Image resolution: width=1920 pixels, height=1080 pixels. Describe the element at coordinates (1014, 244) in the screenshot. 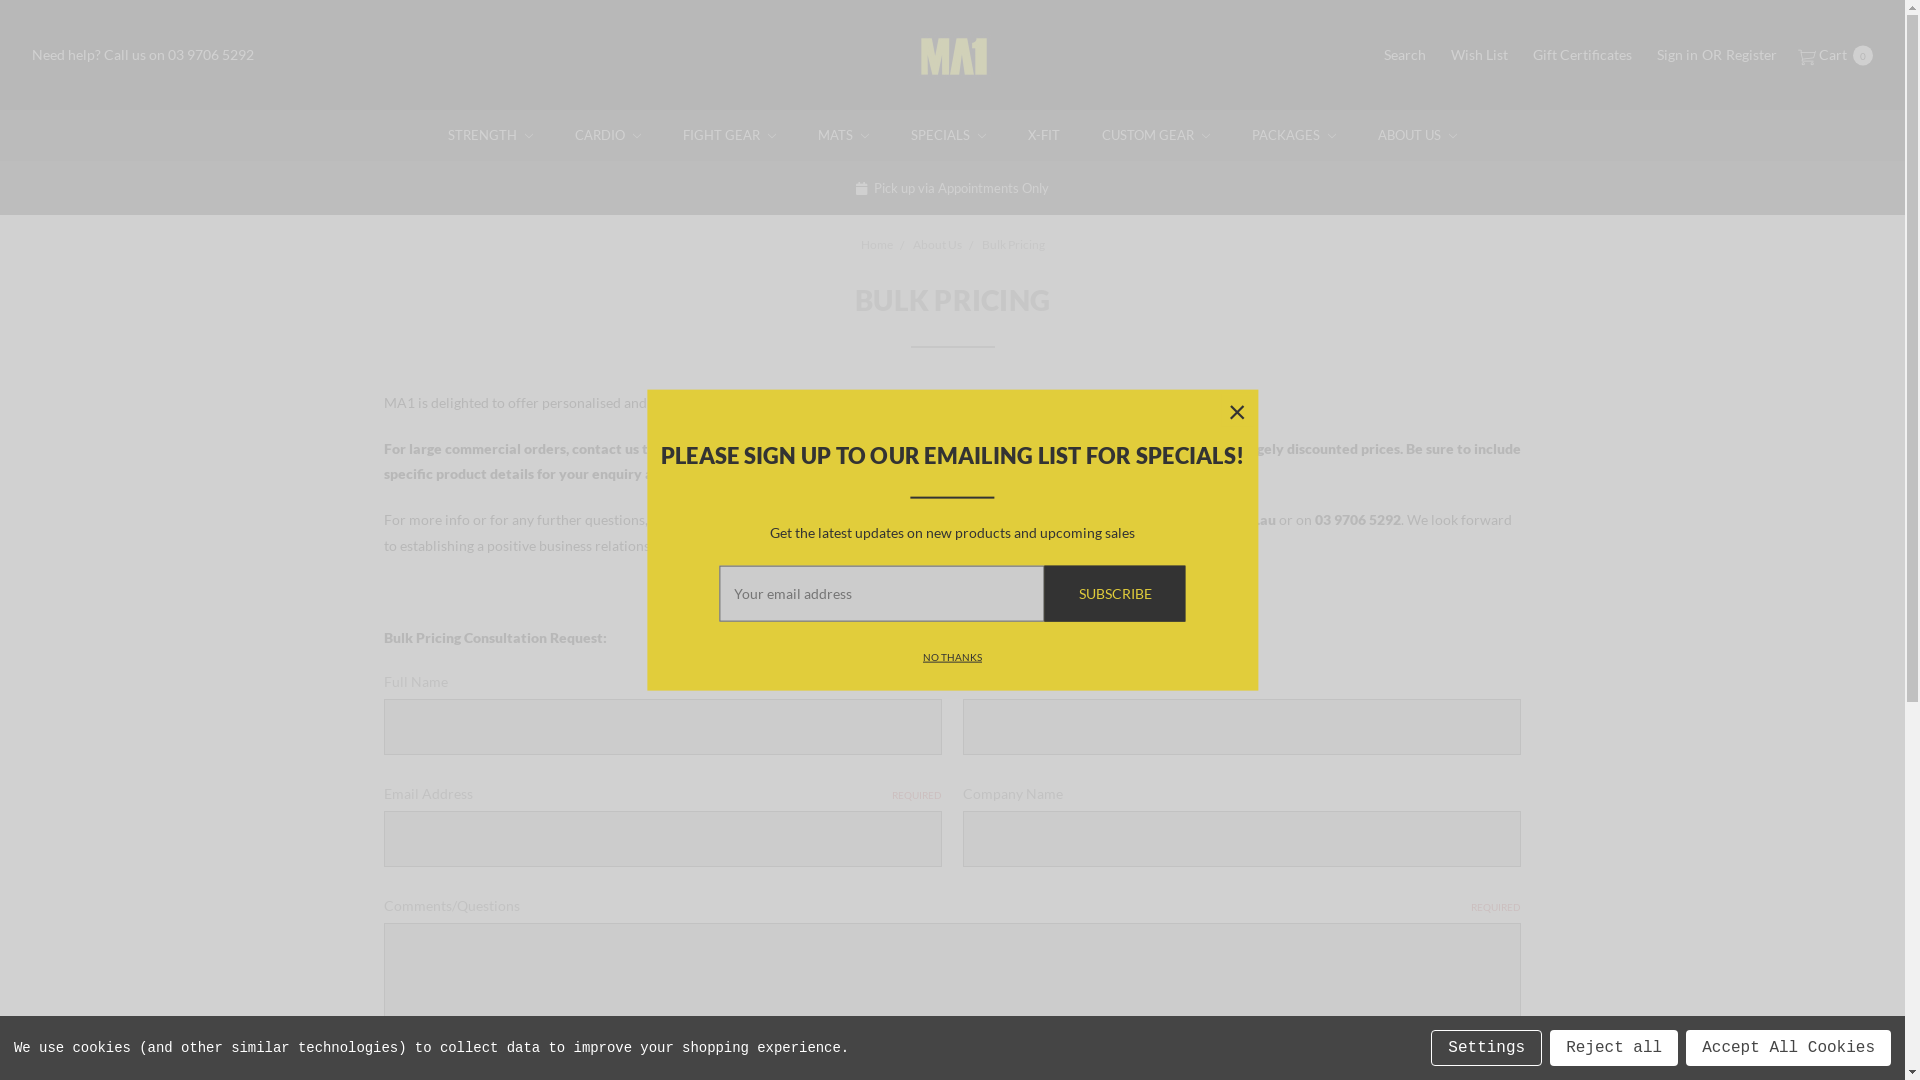

I see `Bulk Pricing` at that location.